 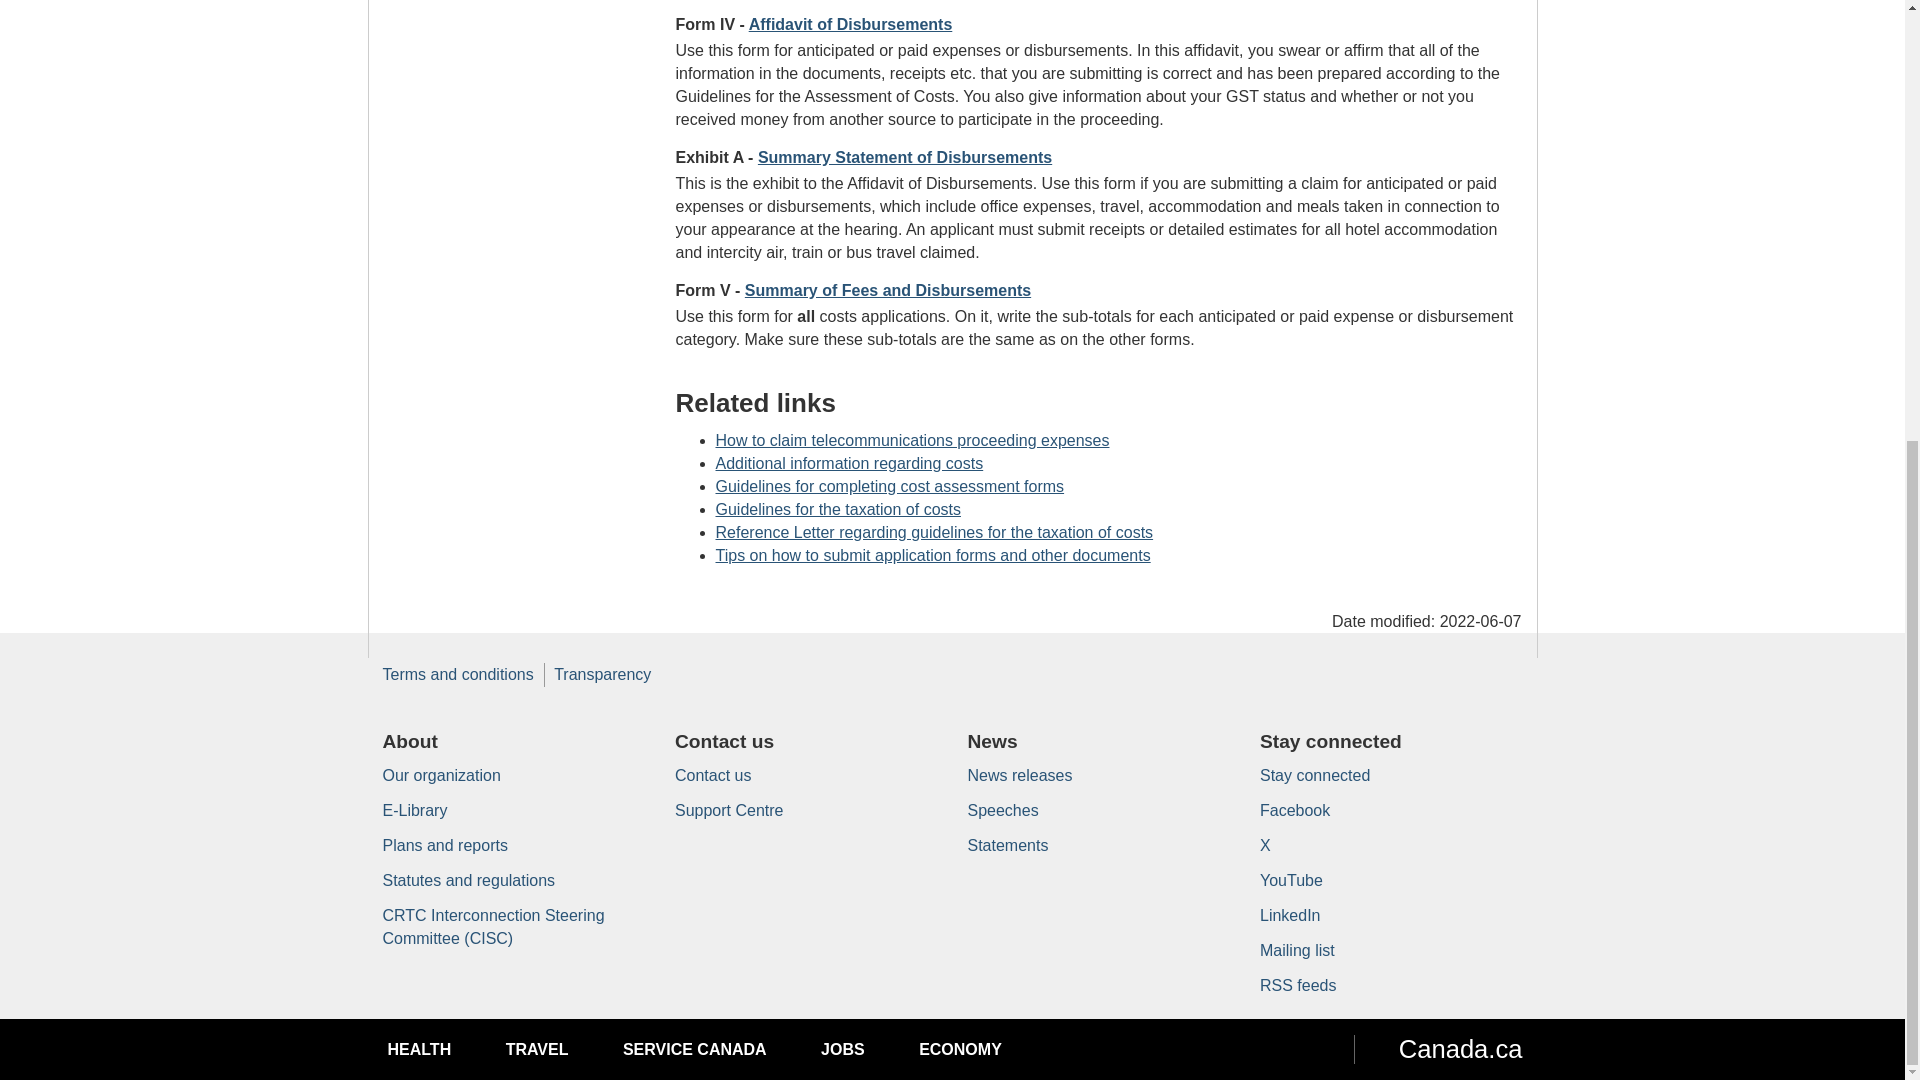 I want to click on Plans and reports, so click(x=444, y=846).